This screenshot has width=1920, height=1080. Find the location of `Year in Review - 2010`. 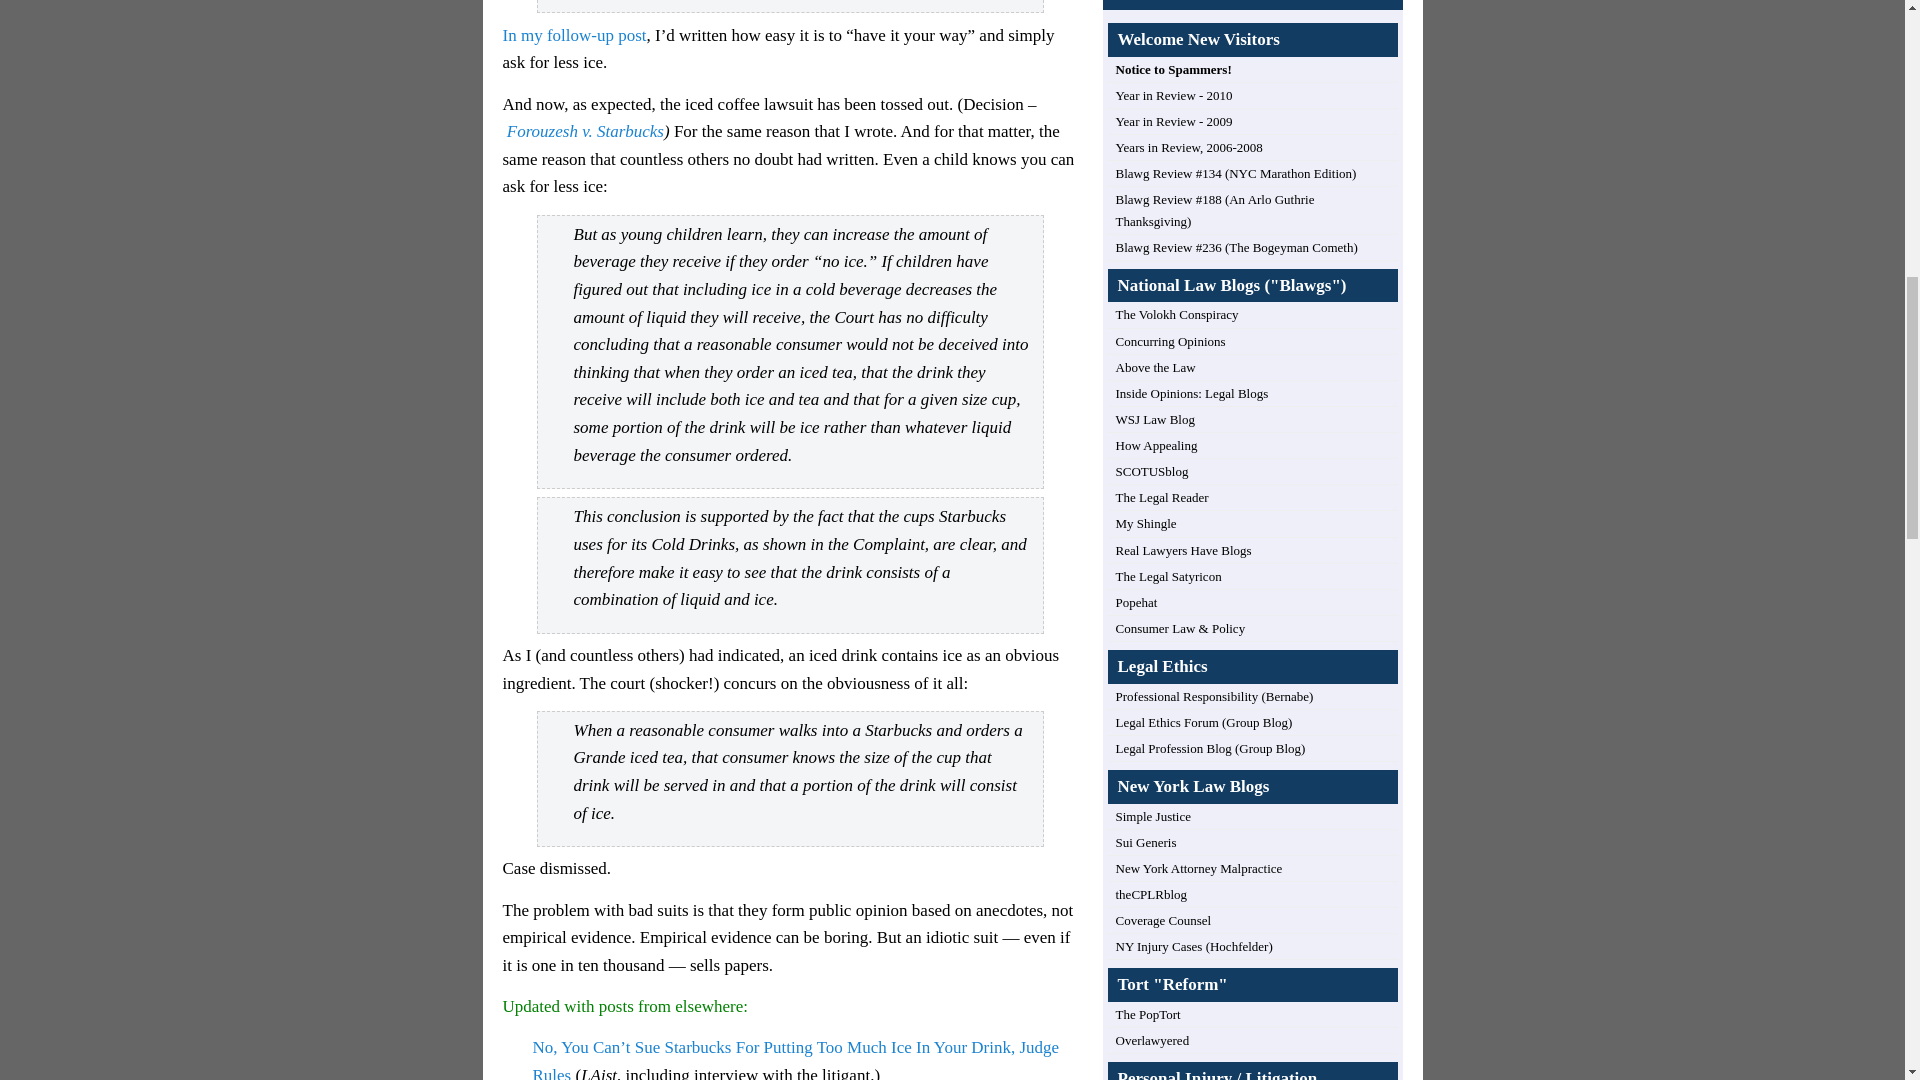

Year in Review - 2010 is located at coordinates (1174, 94).